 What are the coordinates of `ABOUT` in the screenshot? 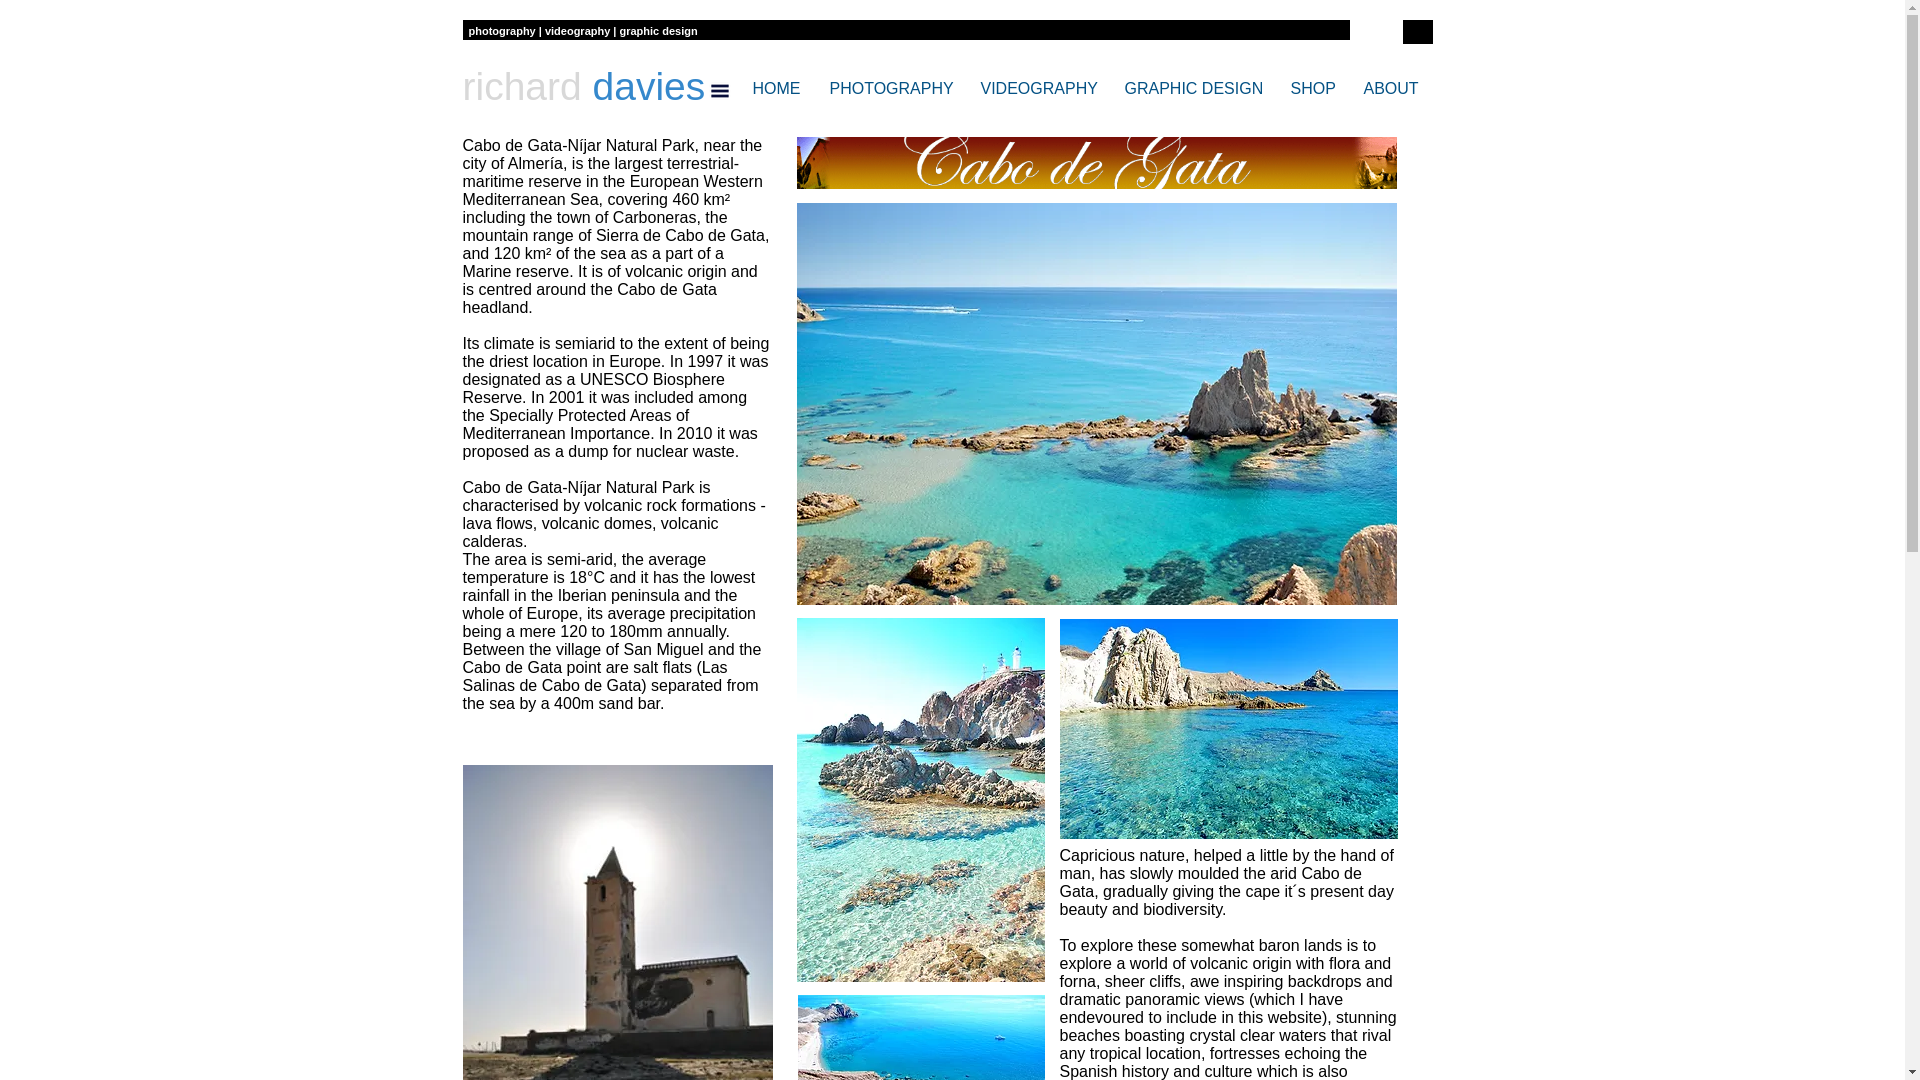 It's located at (1396, 88).